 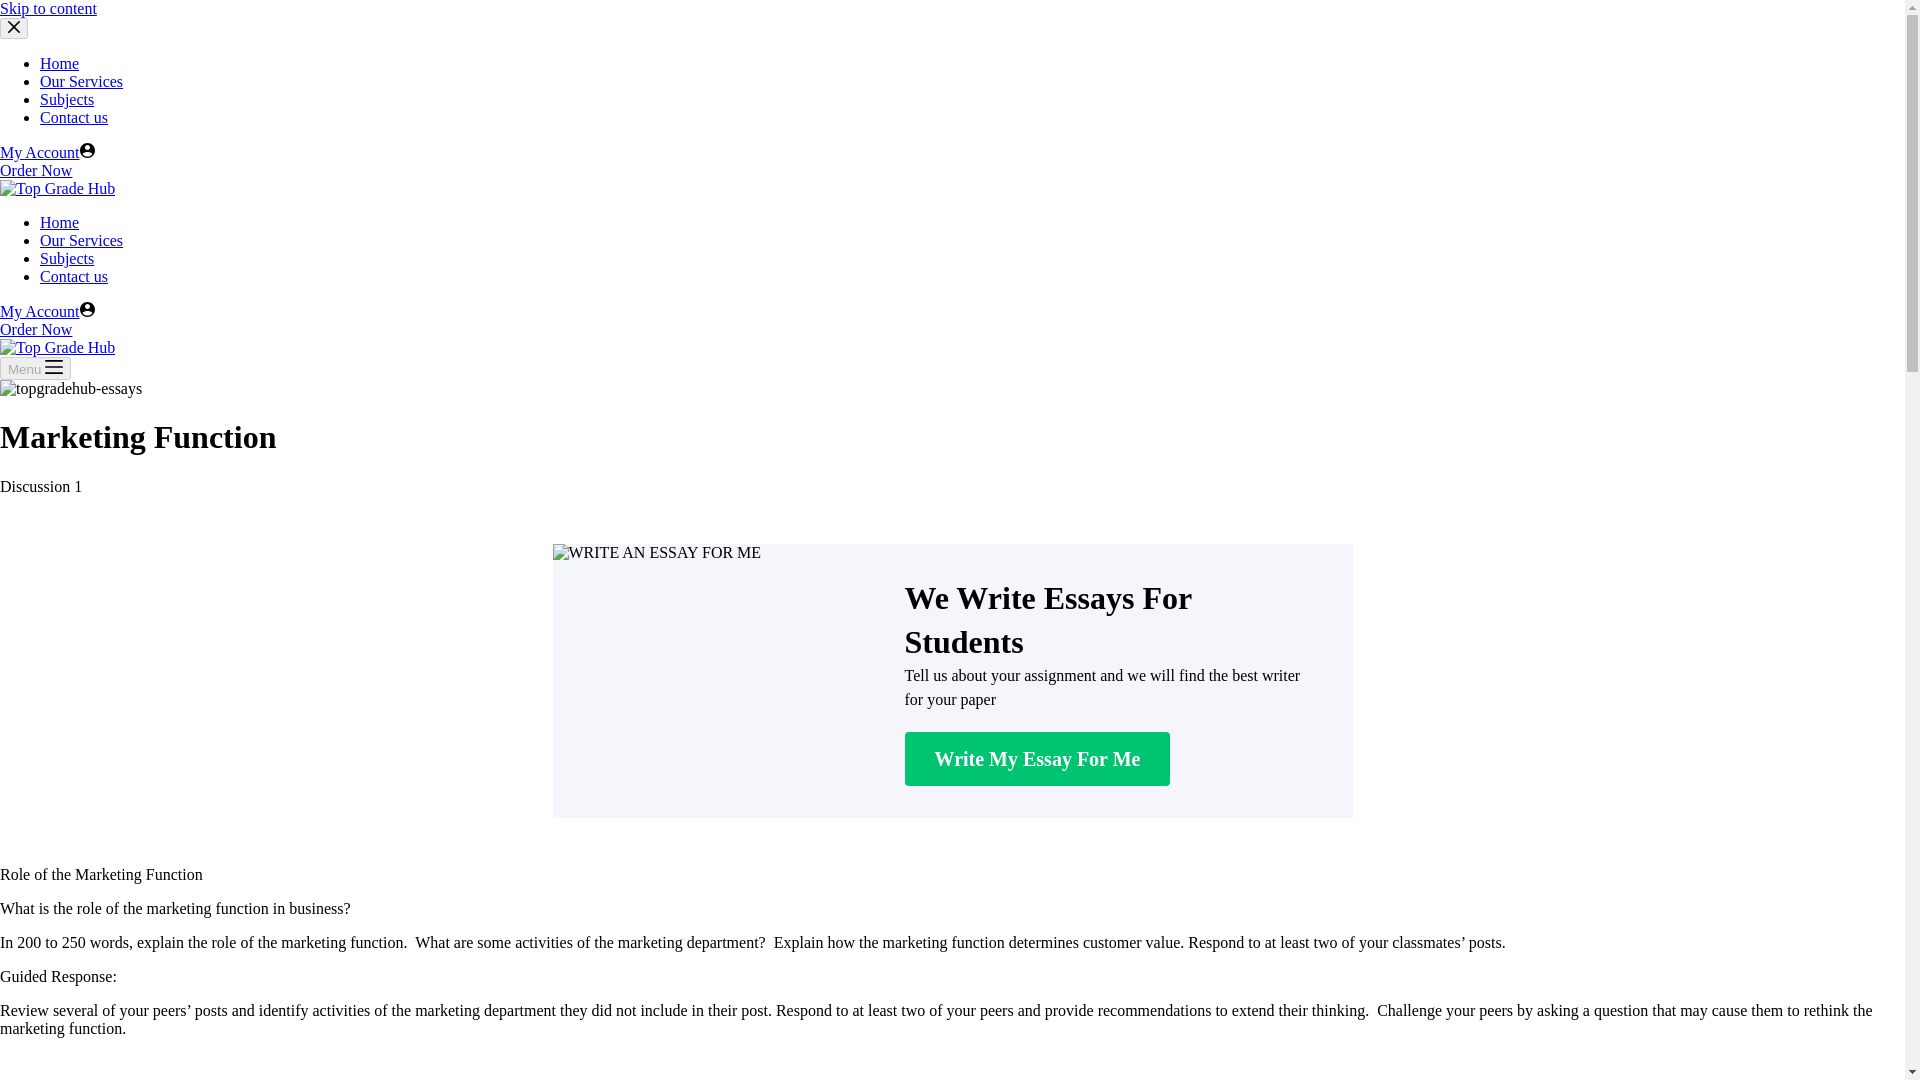 What do you see at coordinates (74, 118) in the screenshot?
I see `Contact us` at bounding box center [74, 118].